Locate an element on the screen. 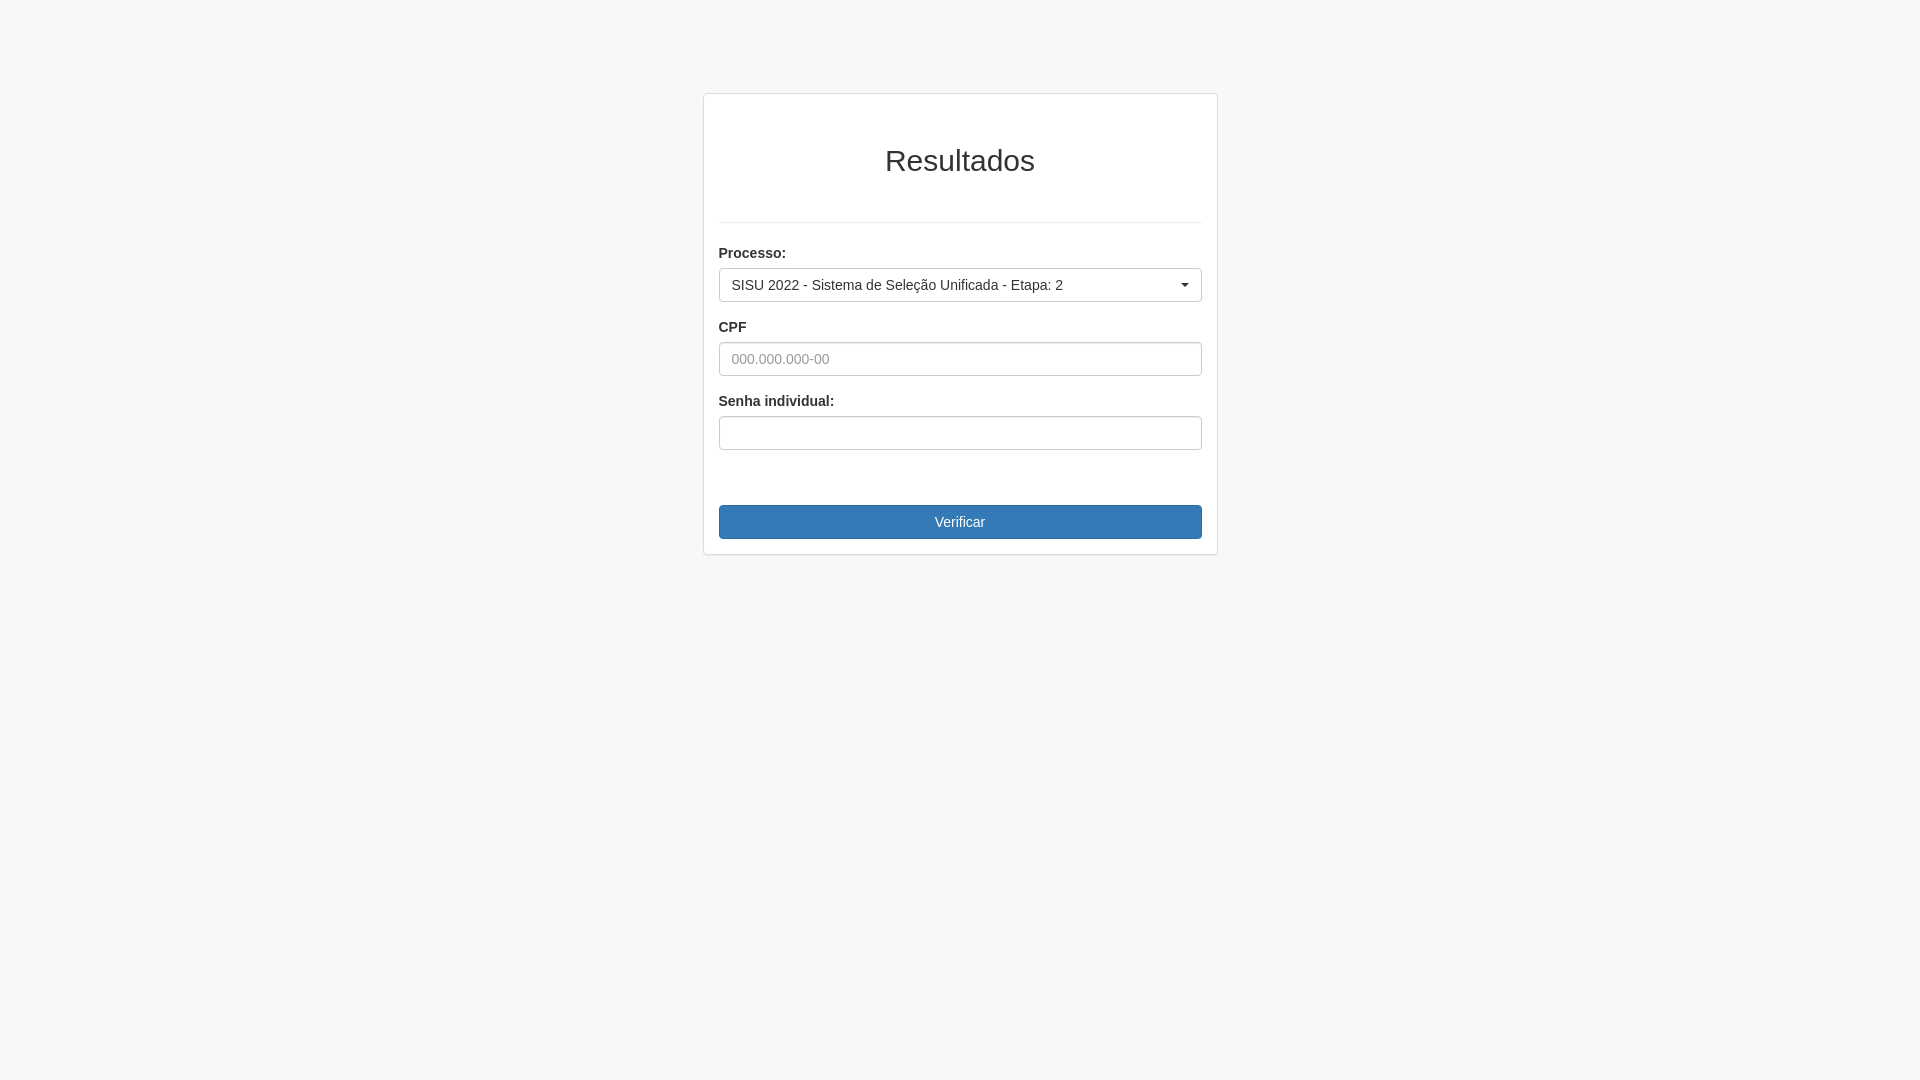 The width and height of the screenshot is (1920, 1080). Verificar is located at coordinates (960, 522).